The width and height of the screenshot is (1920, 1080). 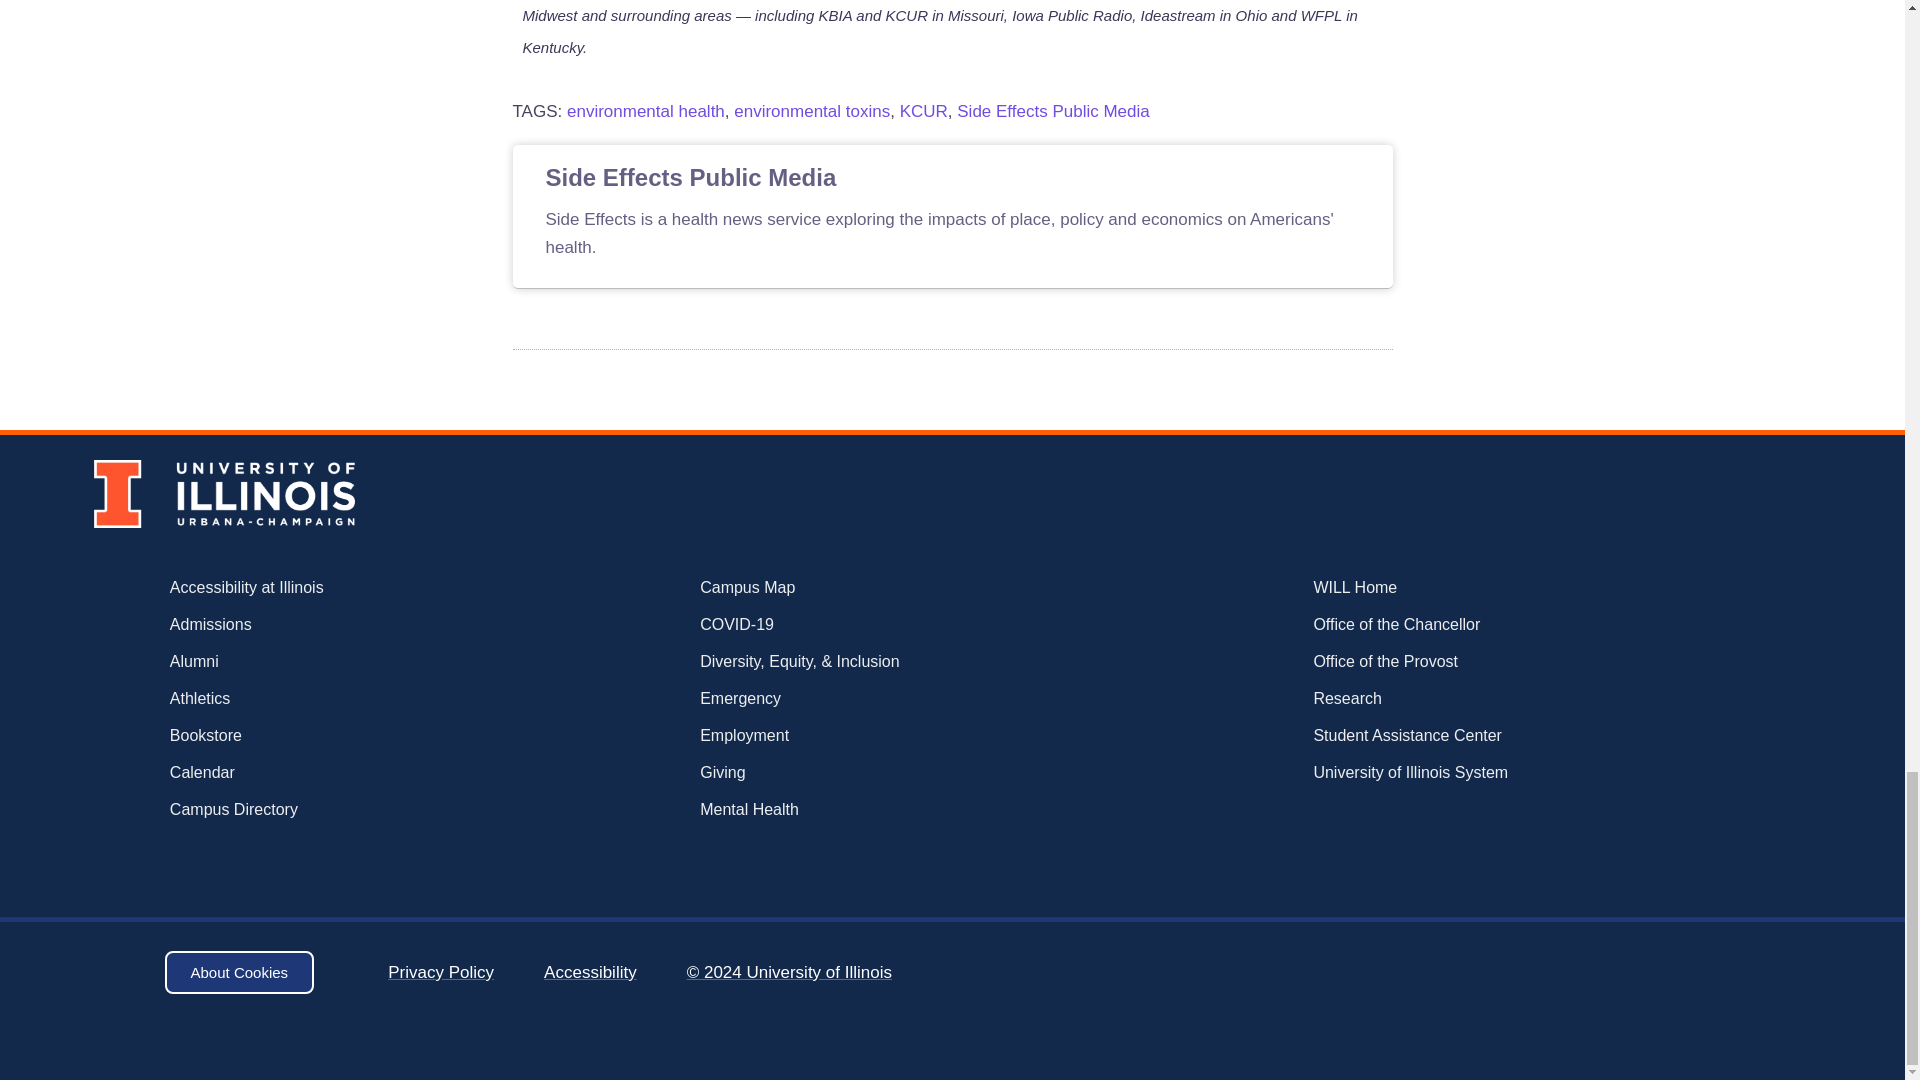 What do you see at coordinates (310, 773) in the screenshot?
I see `Calendar` at bounding box center [310, 773].